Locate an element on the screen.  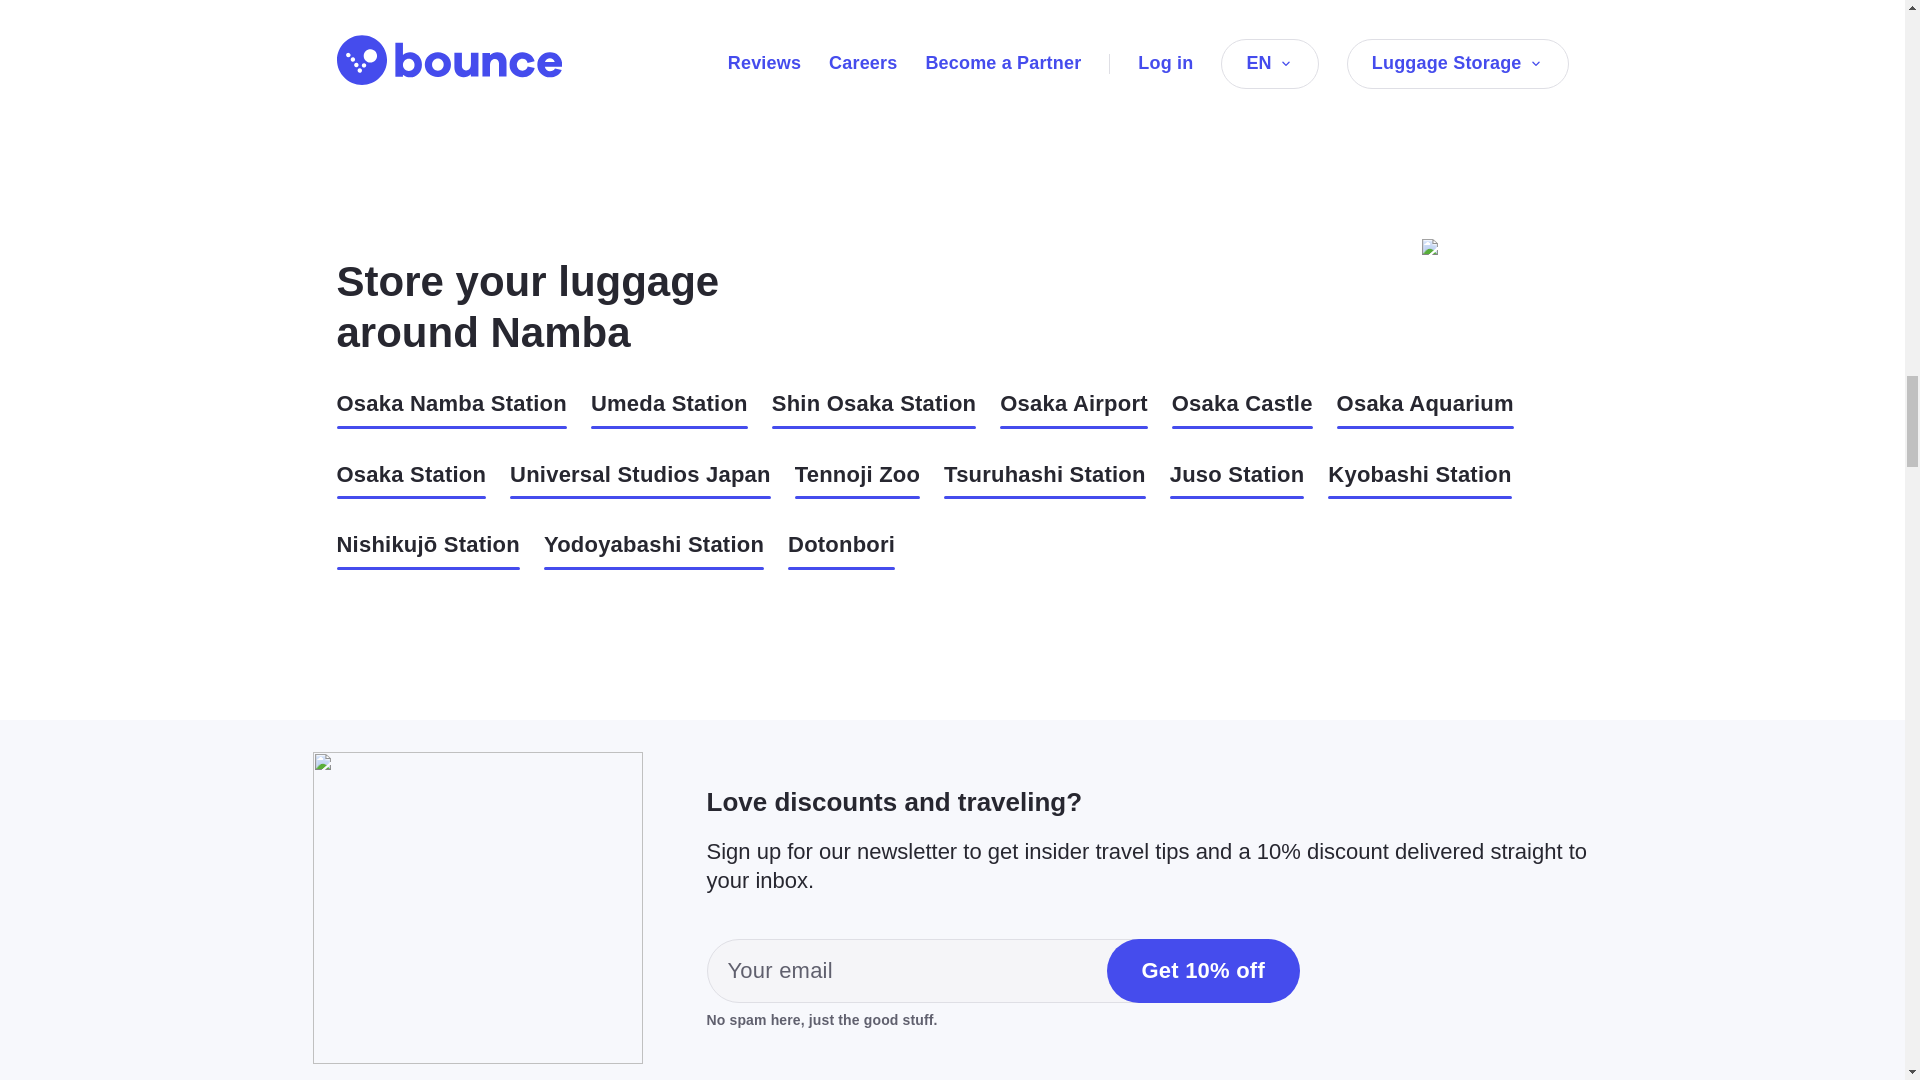
Find closest locations is located at coordinates (834, 4).